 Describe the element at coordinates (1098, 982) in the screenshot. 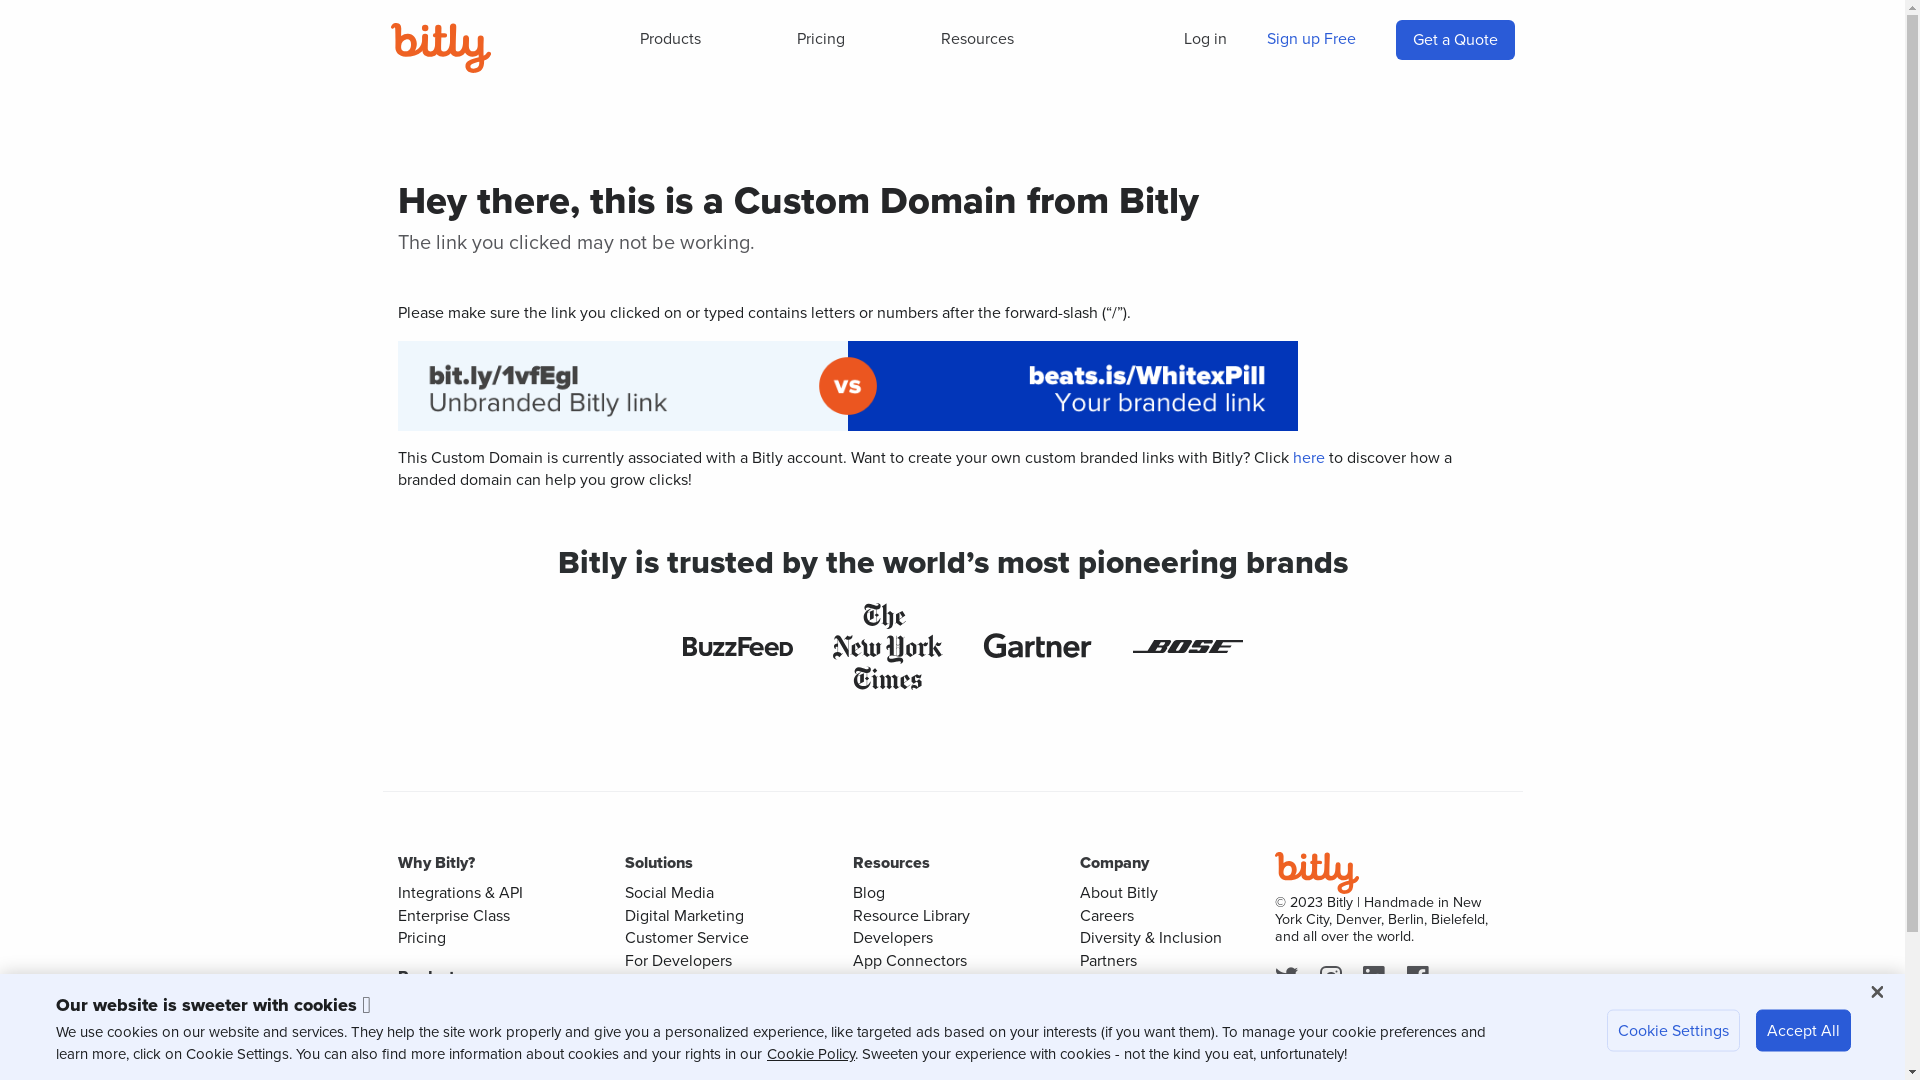

I see `Press` at that location.